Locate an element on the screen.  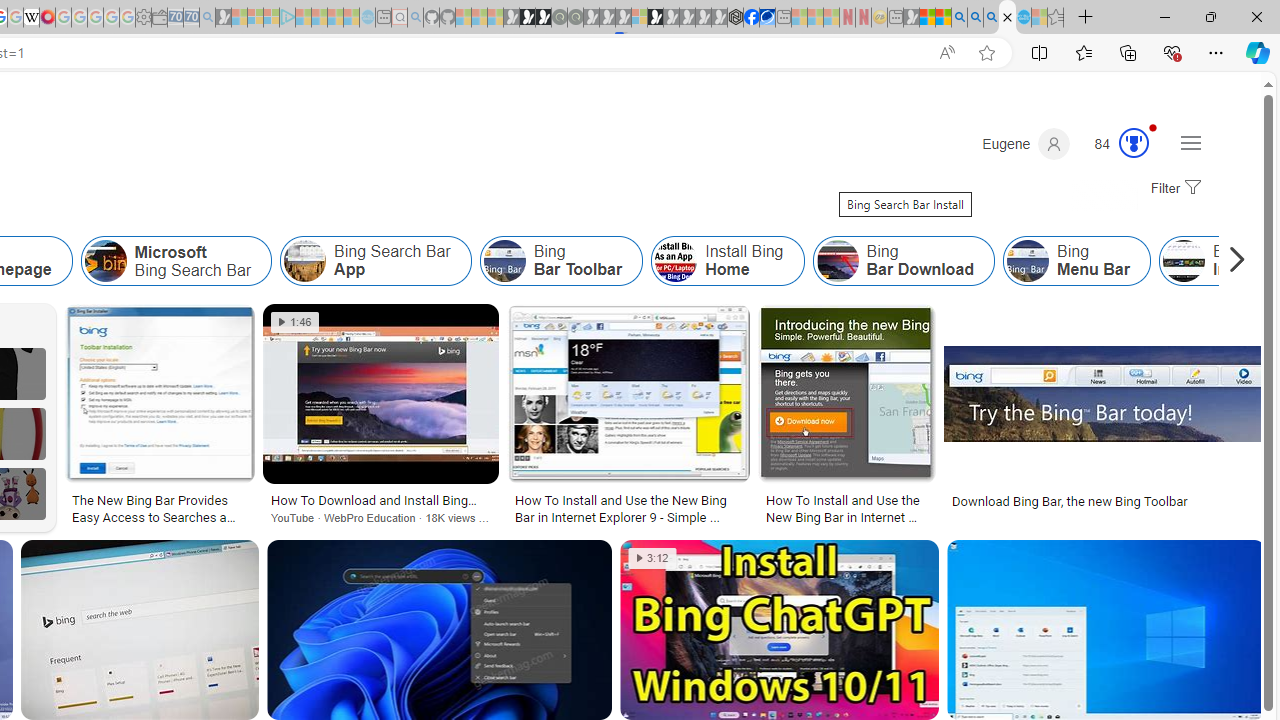
Services - Maintenance | Sky Blue Bikes - Sky Blue Bikes is located at coordinates (1023, 18).